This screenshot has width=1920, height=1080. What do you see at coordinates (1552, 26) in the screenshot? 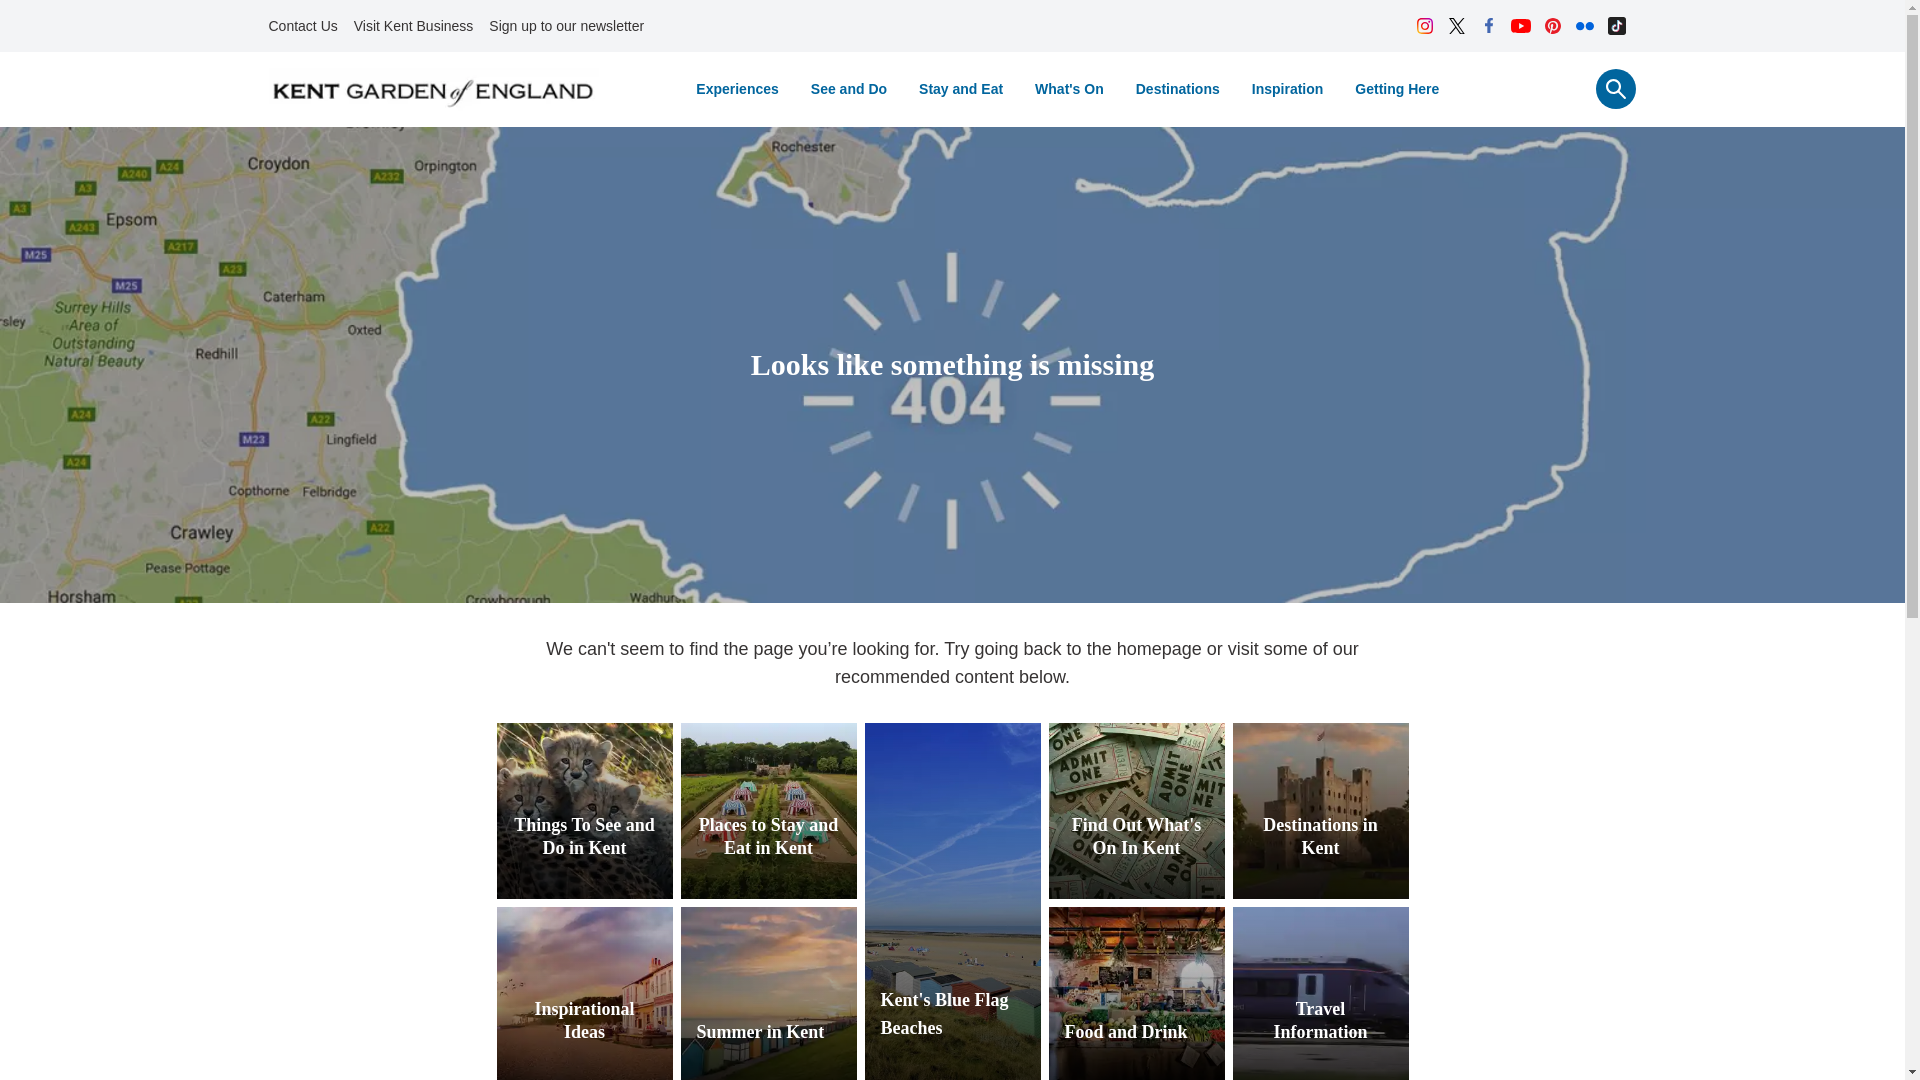
I see `Pinterest` at bounding box center [1552, 26].